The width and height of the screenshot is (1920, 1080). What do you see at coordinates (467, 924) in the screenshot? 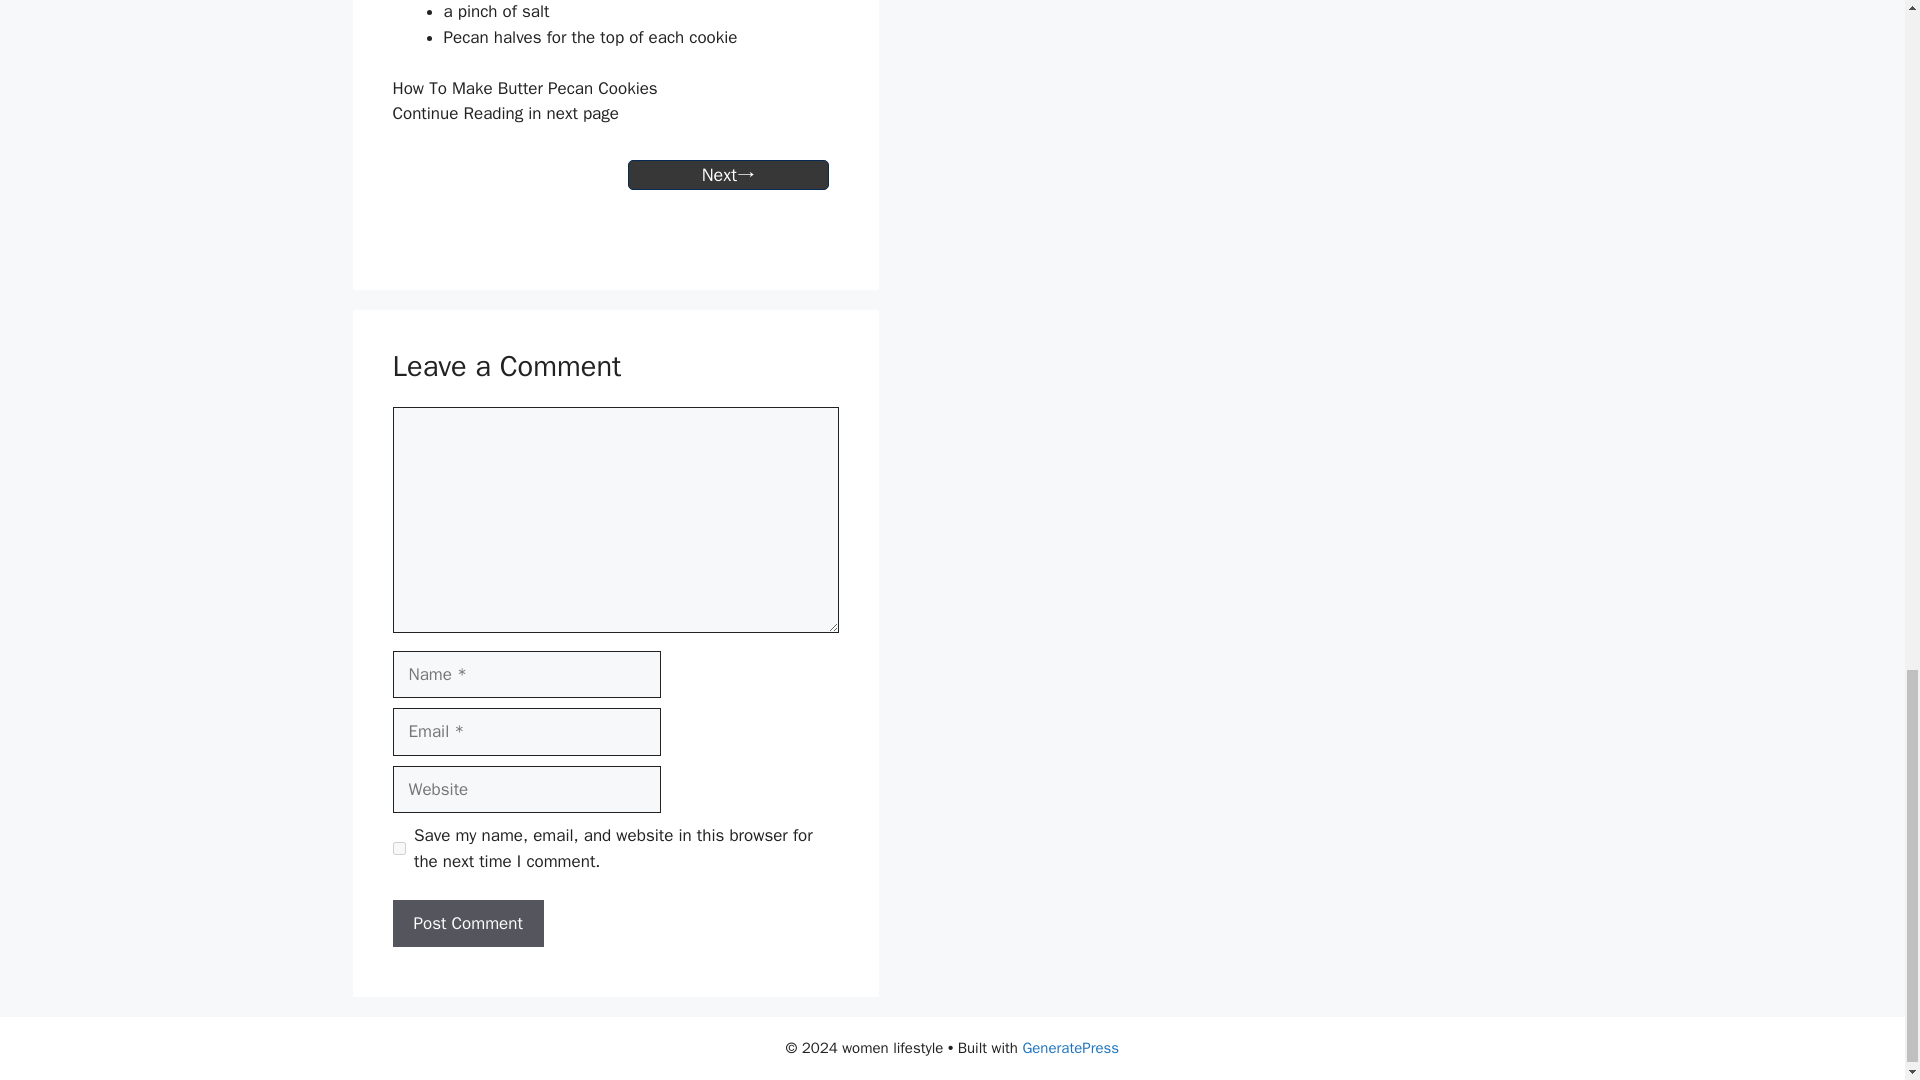
I see `Post Comment` at bounding box center [467, 924].